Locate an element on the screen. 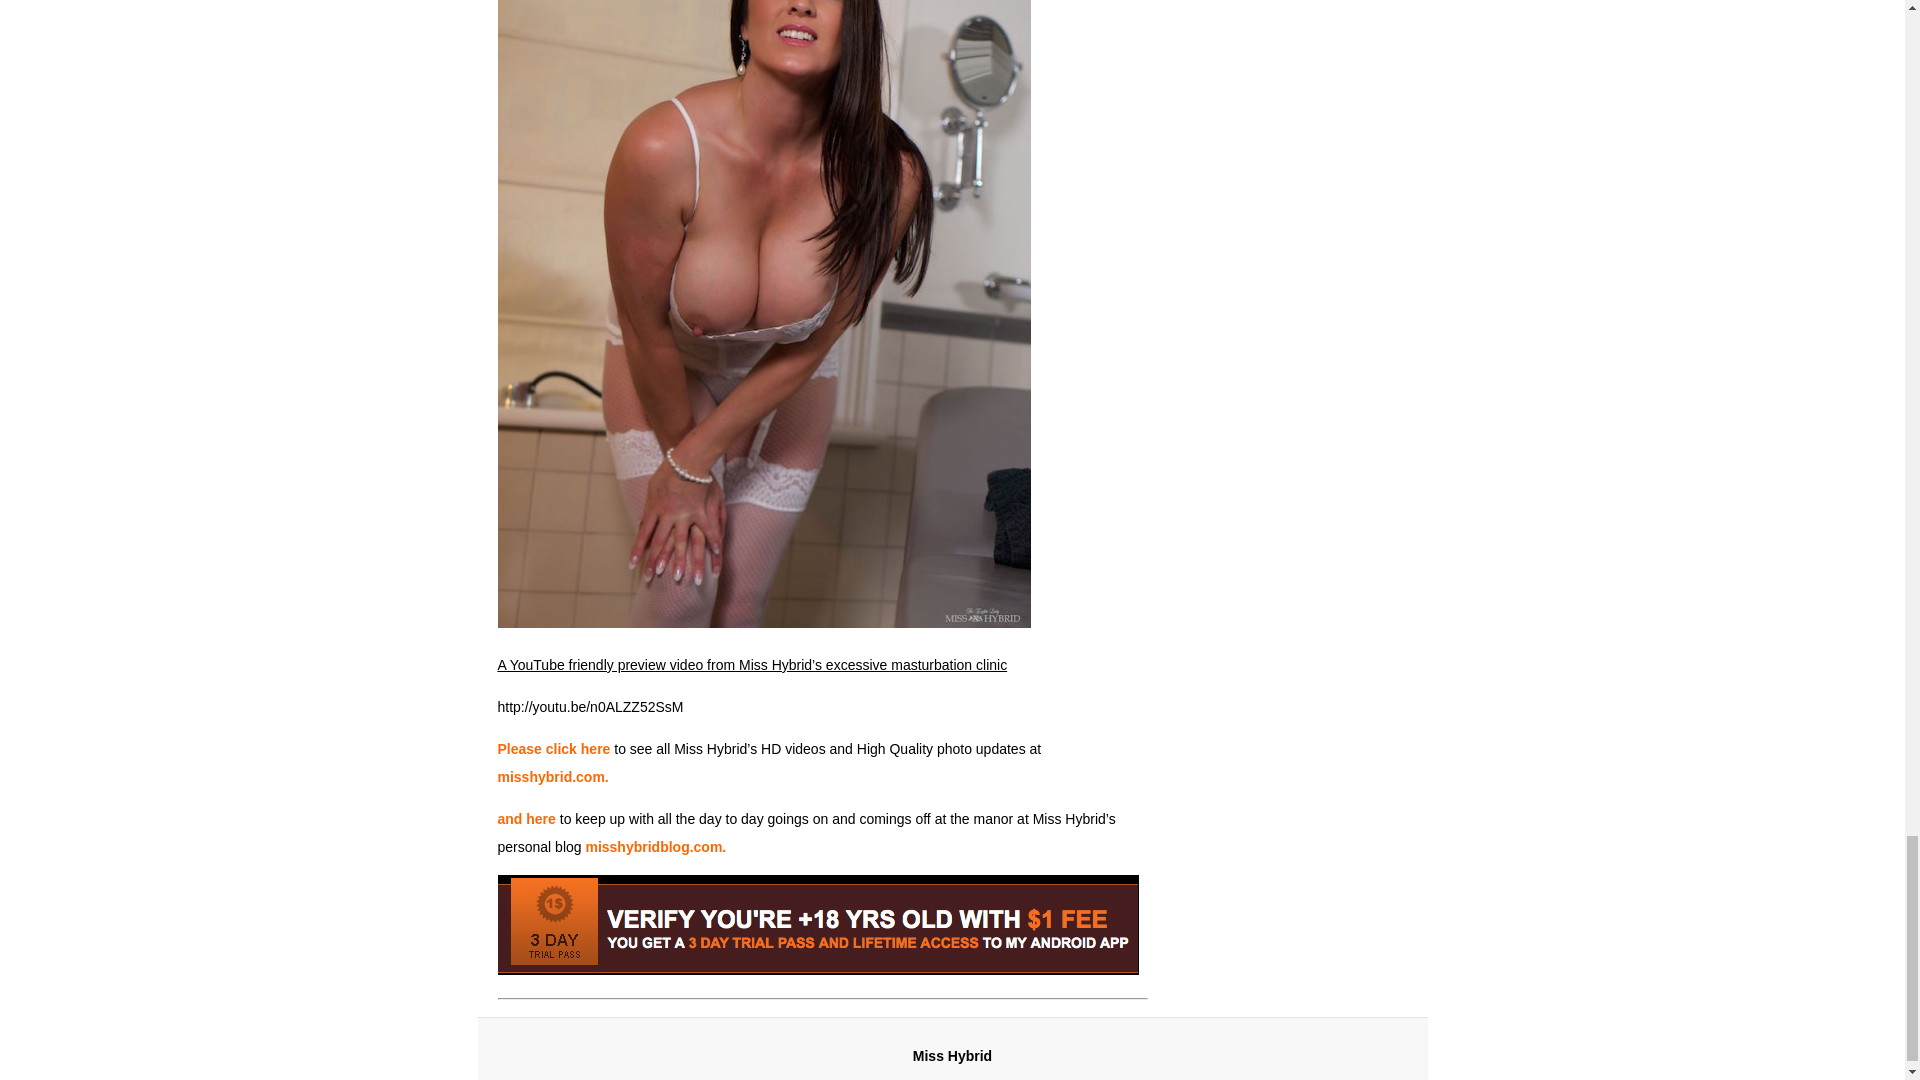 This screenshot has width=1920, height=1080. and here is located at coordinates (526, 819).